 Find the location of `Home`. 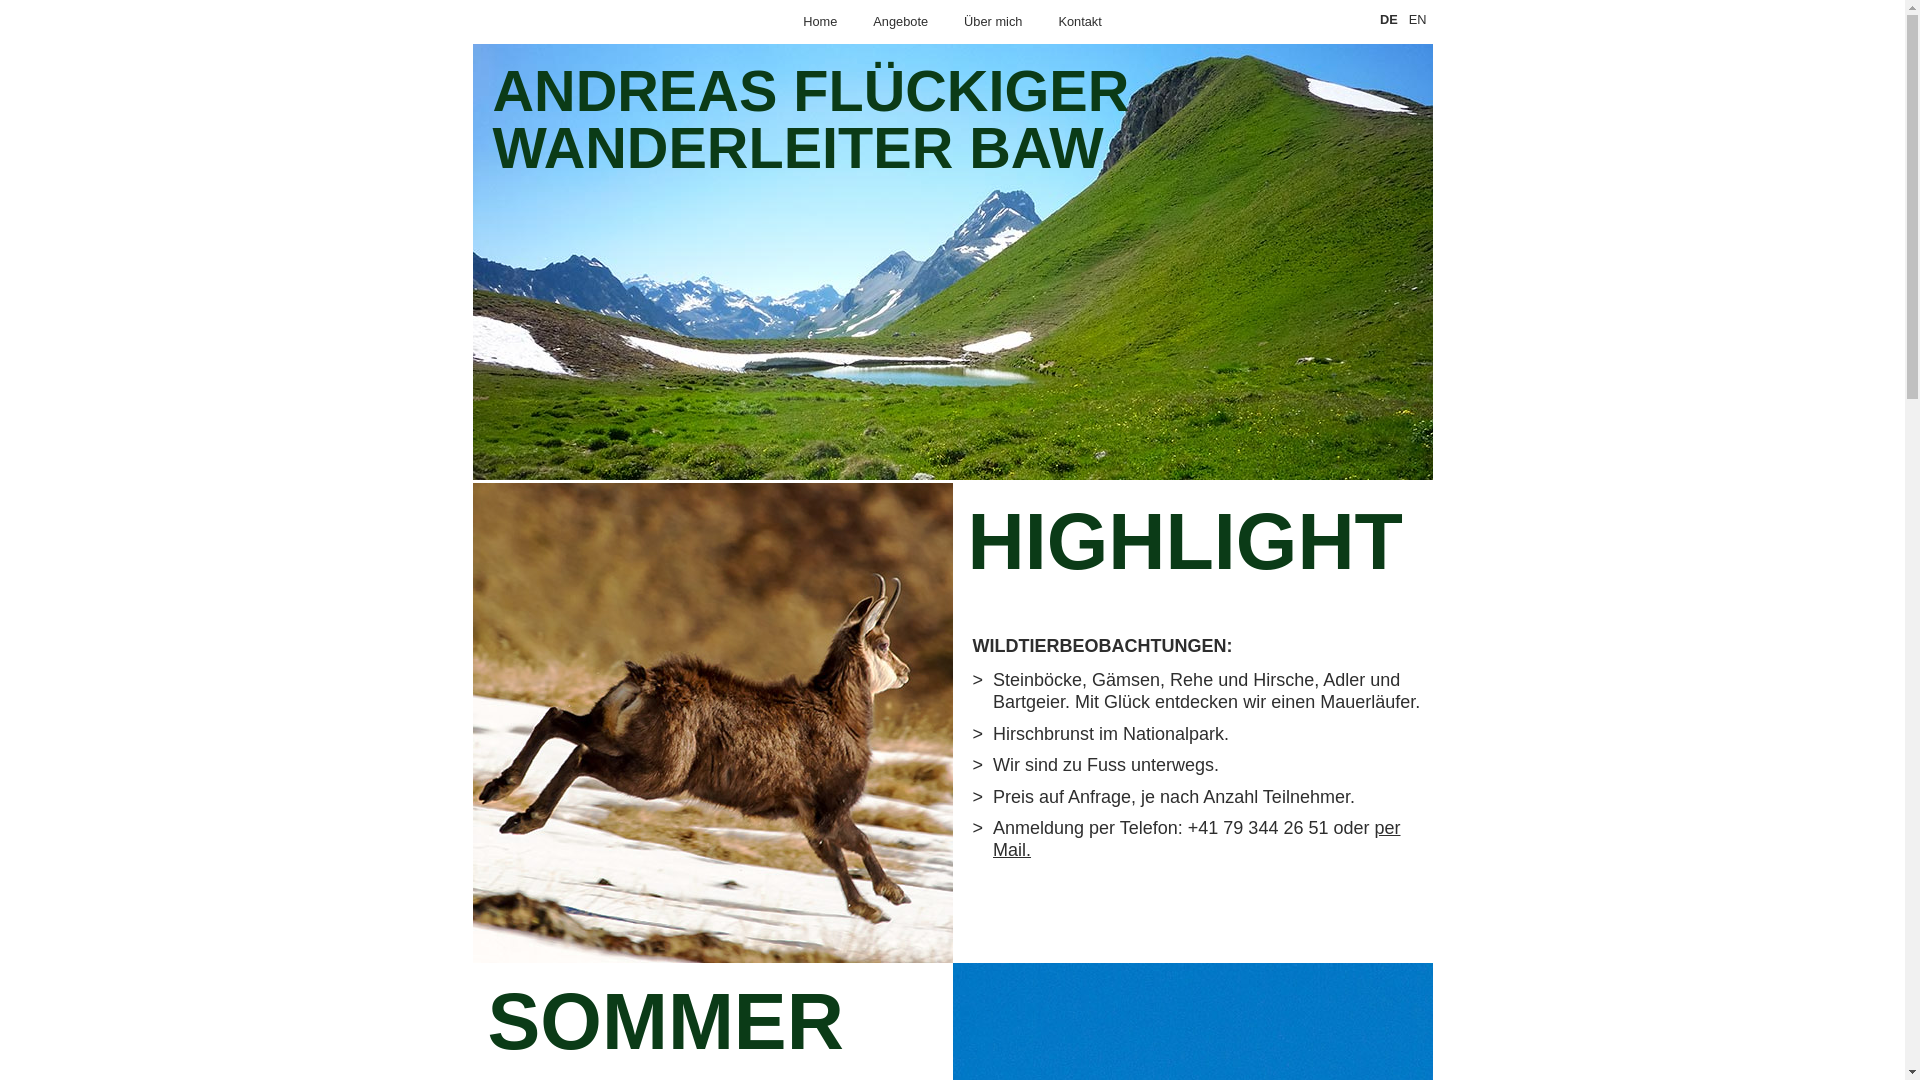

Home is located at coordinates (820, 22).